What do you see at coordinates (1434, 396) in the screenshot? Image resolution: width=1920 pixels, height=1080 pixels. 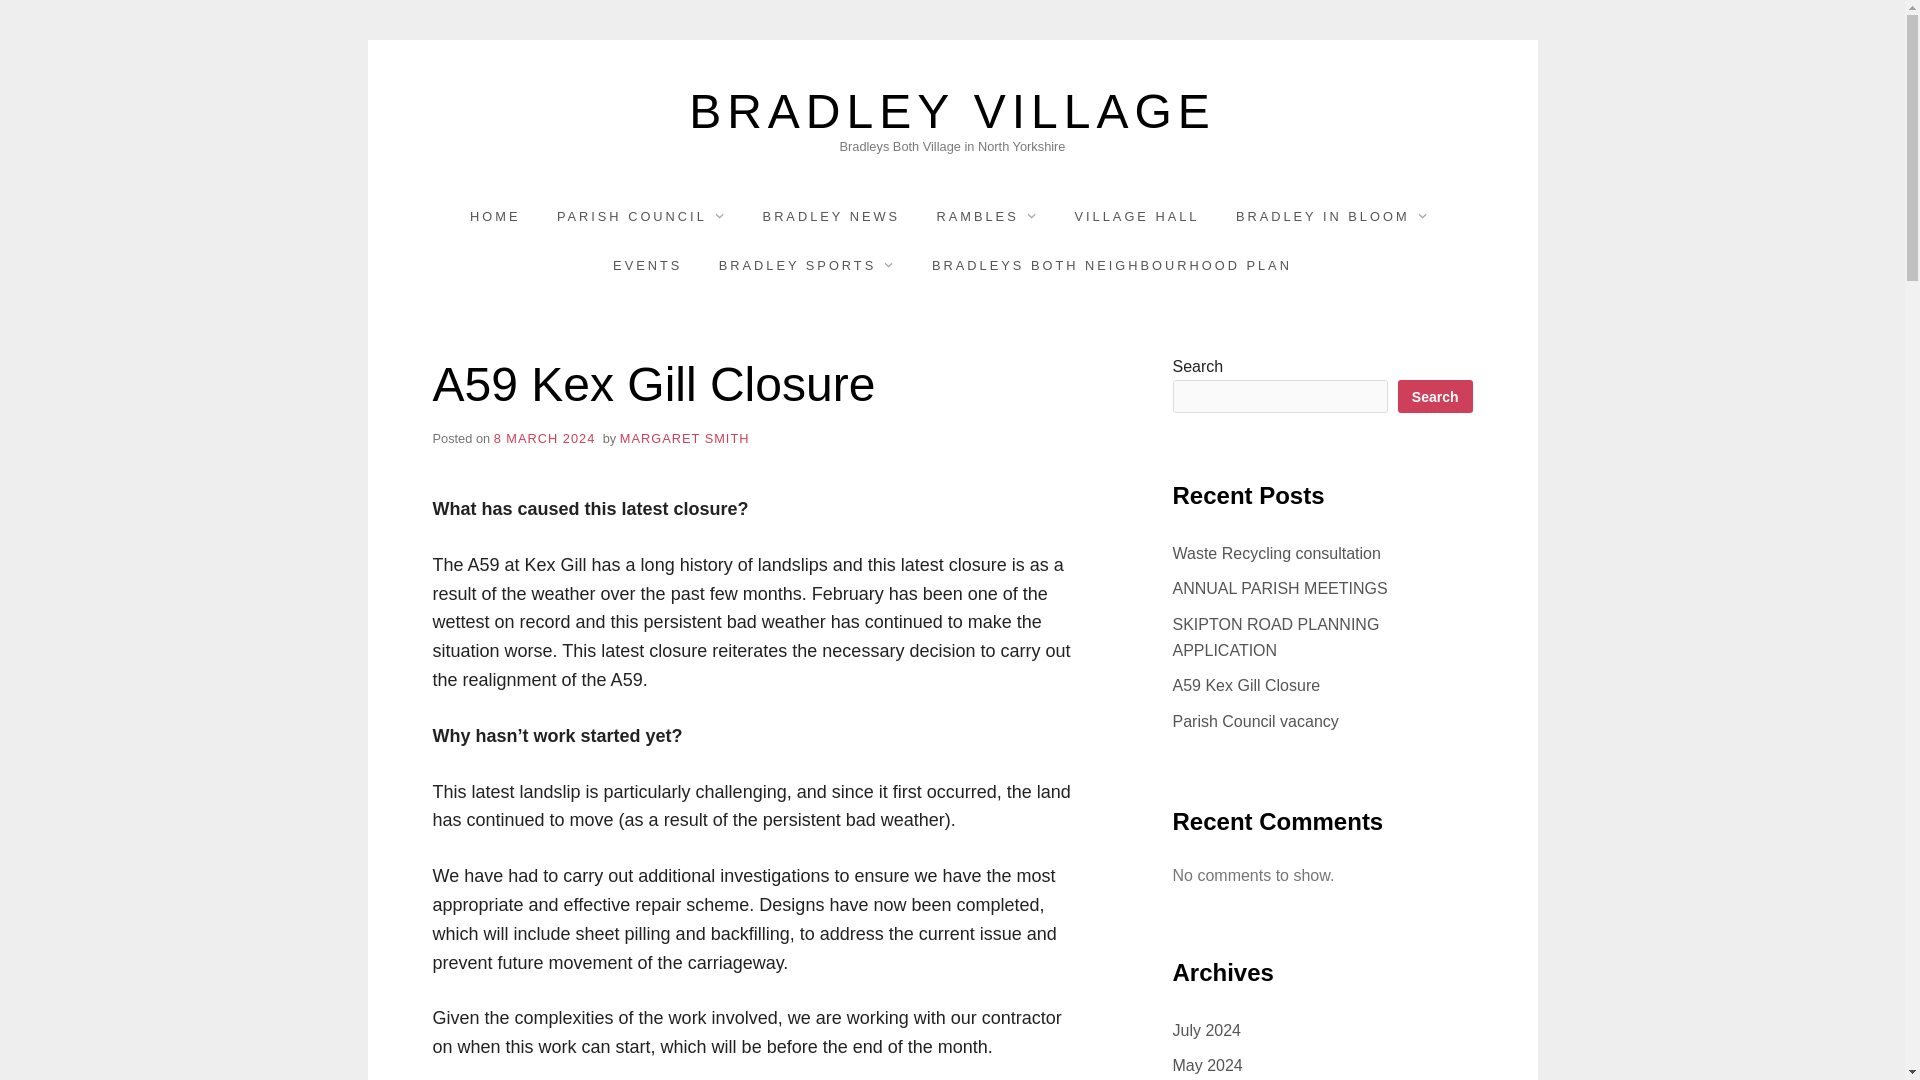 I see `Search` at bounding box center [1434, 396].